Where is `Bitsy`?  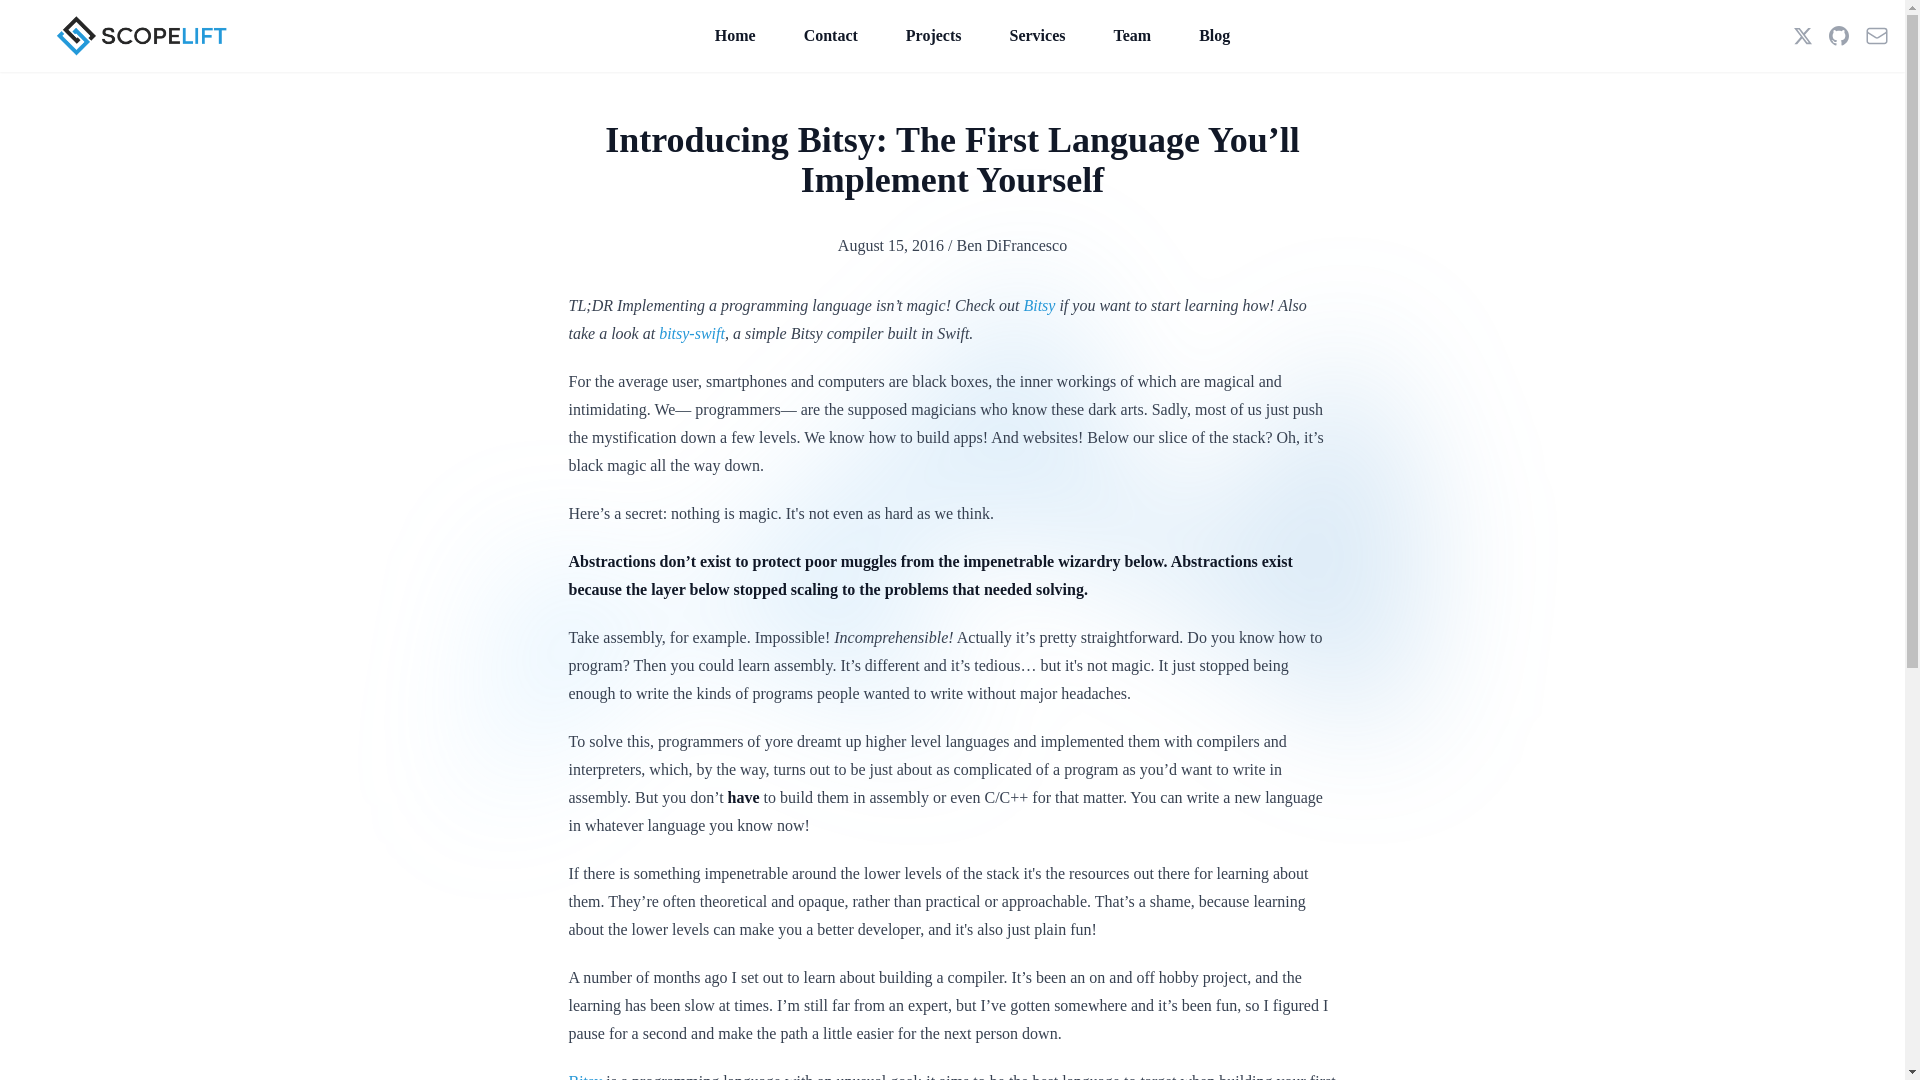 Bitsy is located at coordinates (585, 1076).